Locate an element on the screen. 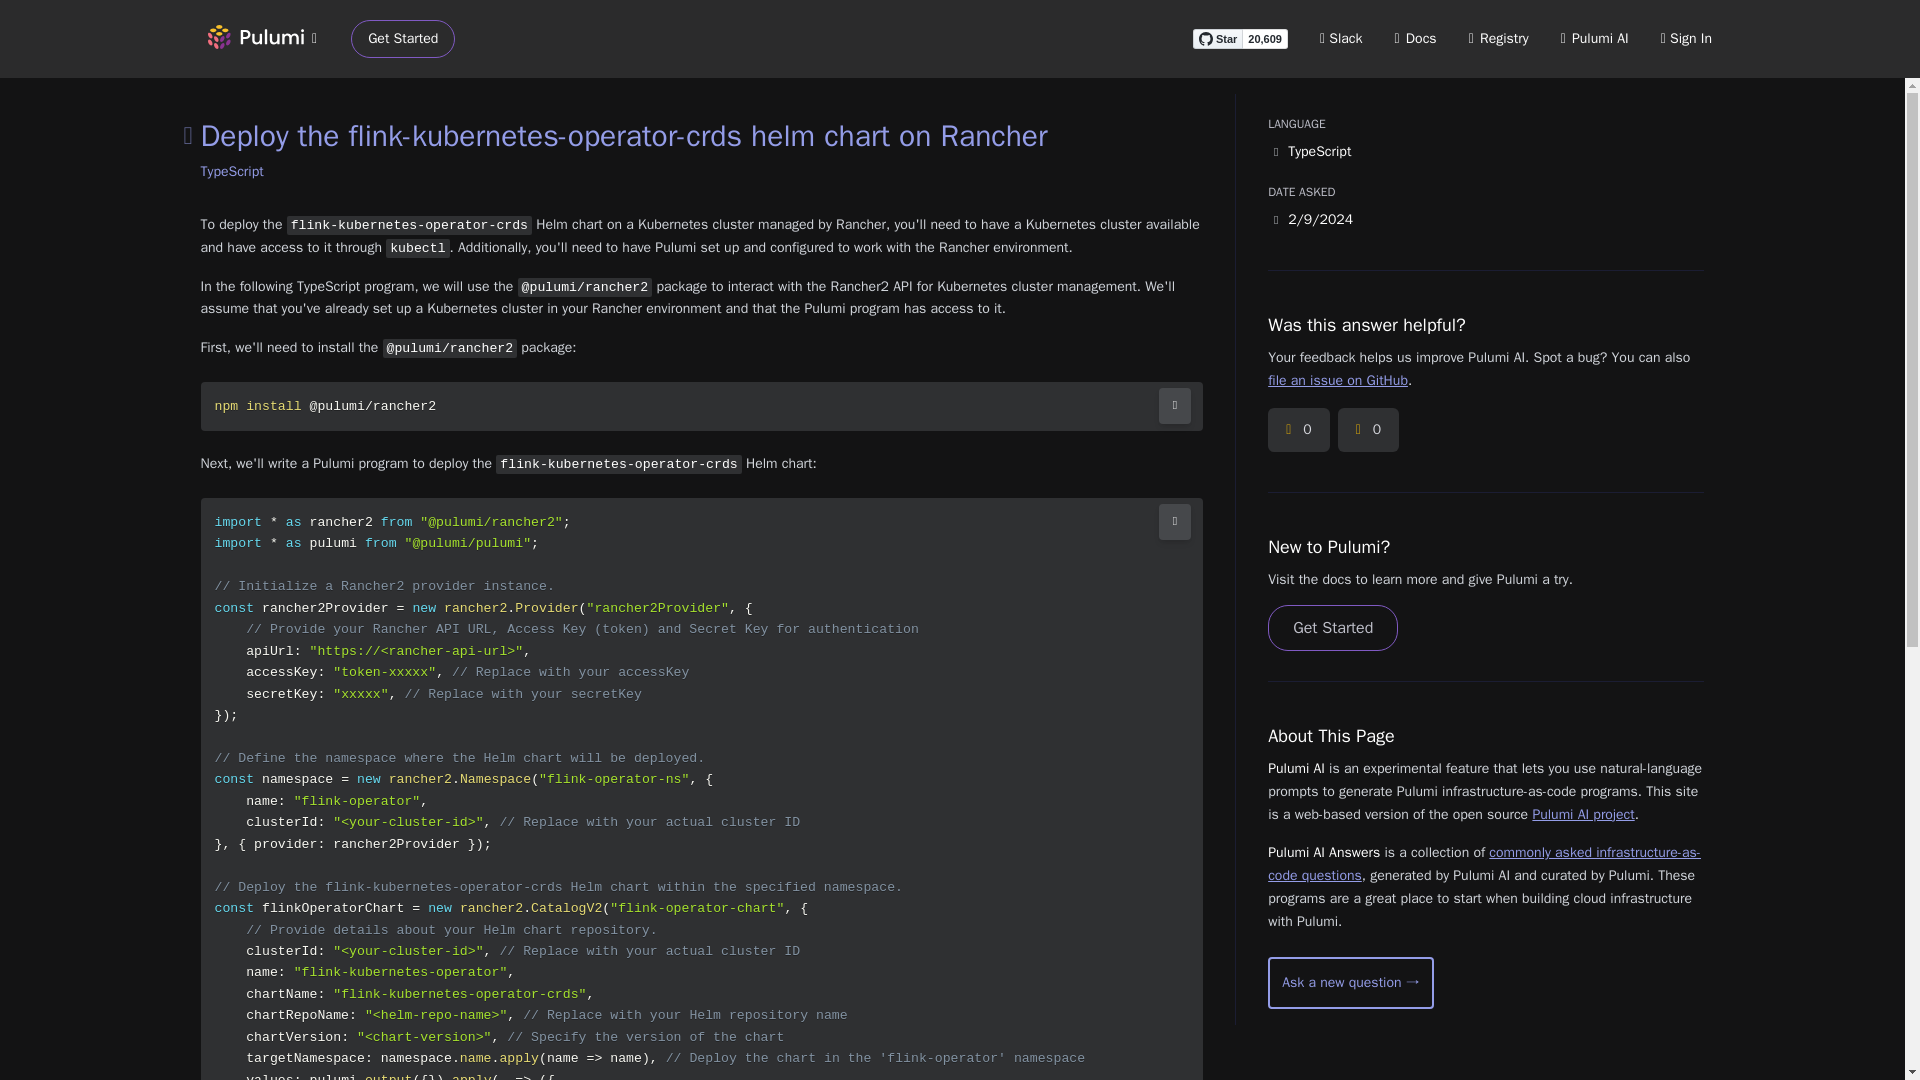  0 is located at coordinates (1298, 430).